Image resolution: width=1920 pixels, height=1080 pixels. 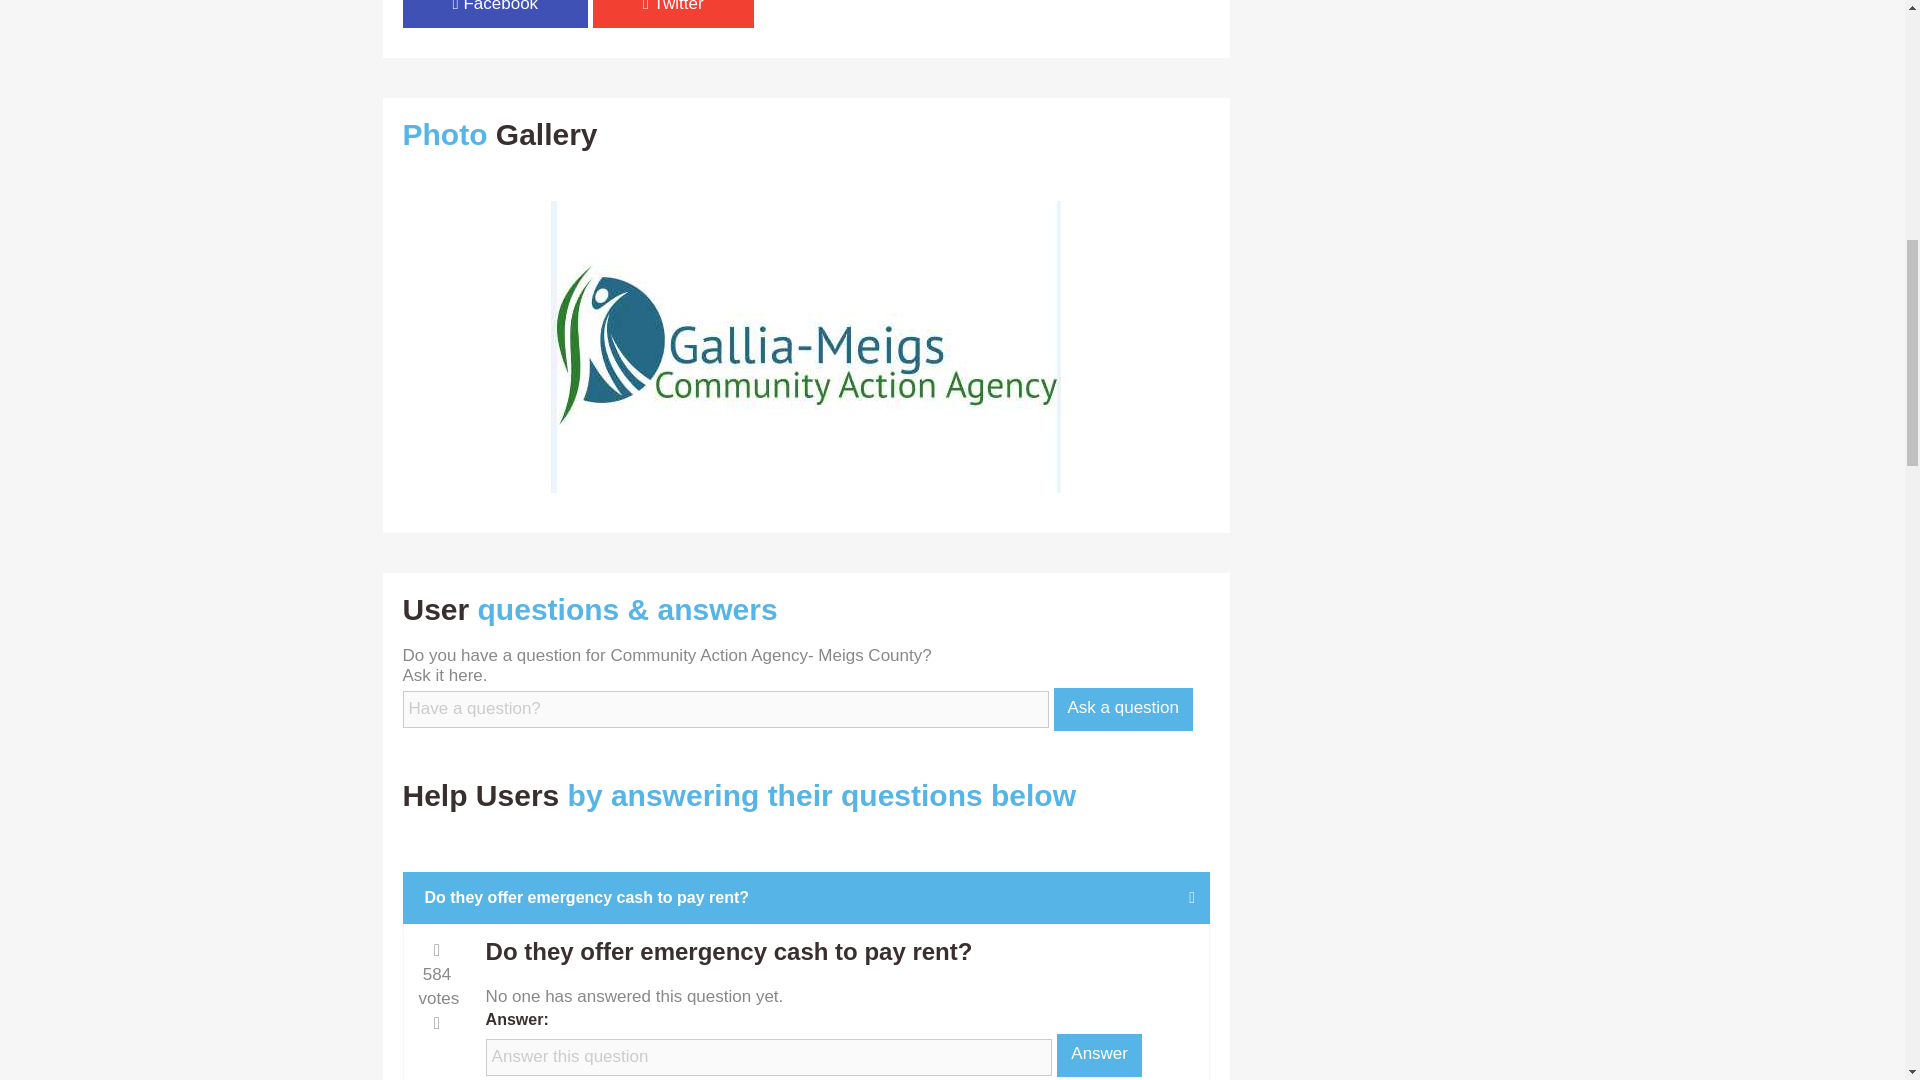 What do you see at coordinates (1124, 708) in the screenshot?
I see `Ask a question` at bounding box center [1124, 708].